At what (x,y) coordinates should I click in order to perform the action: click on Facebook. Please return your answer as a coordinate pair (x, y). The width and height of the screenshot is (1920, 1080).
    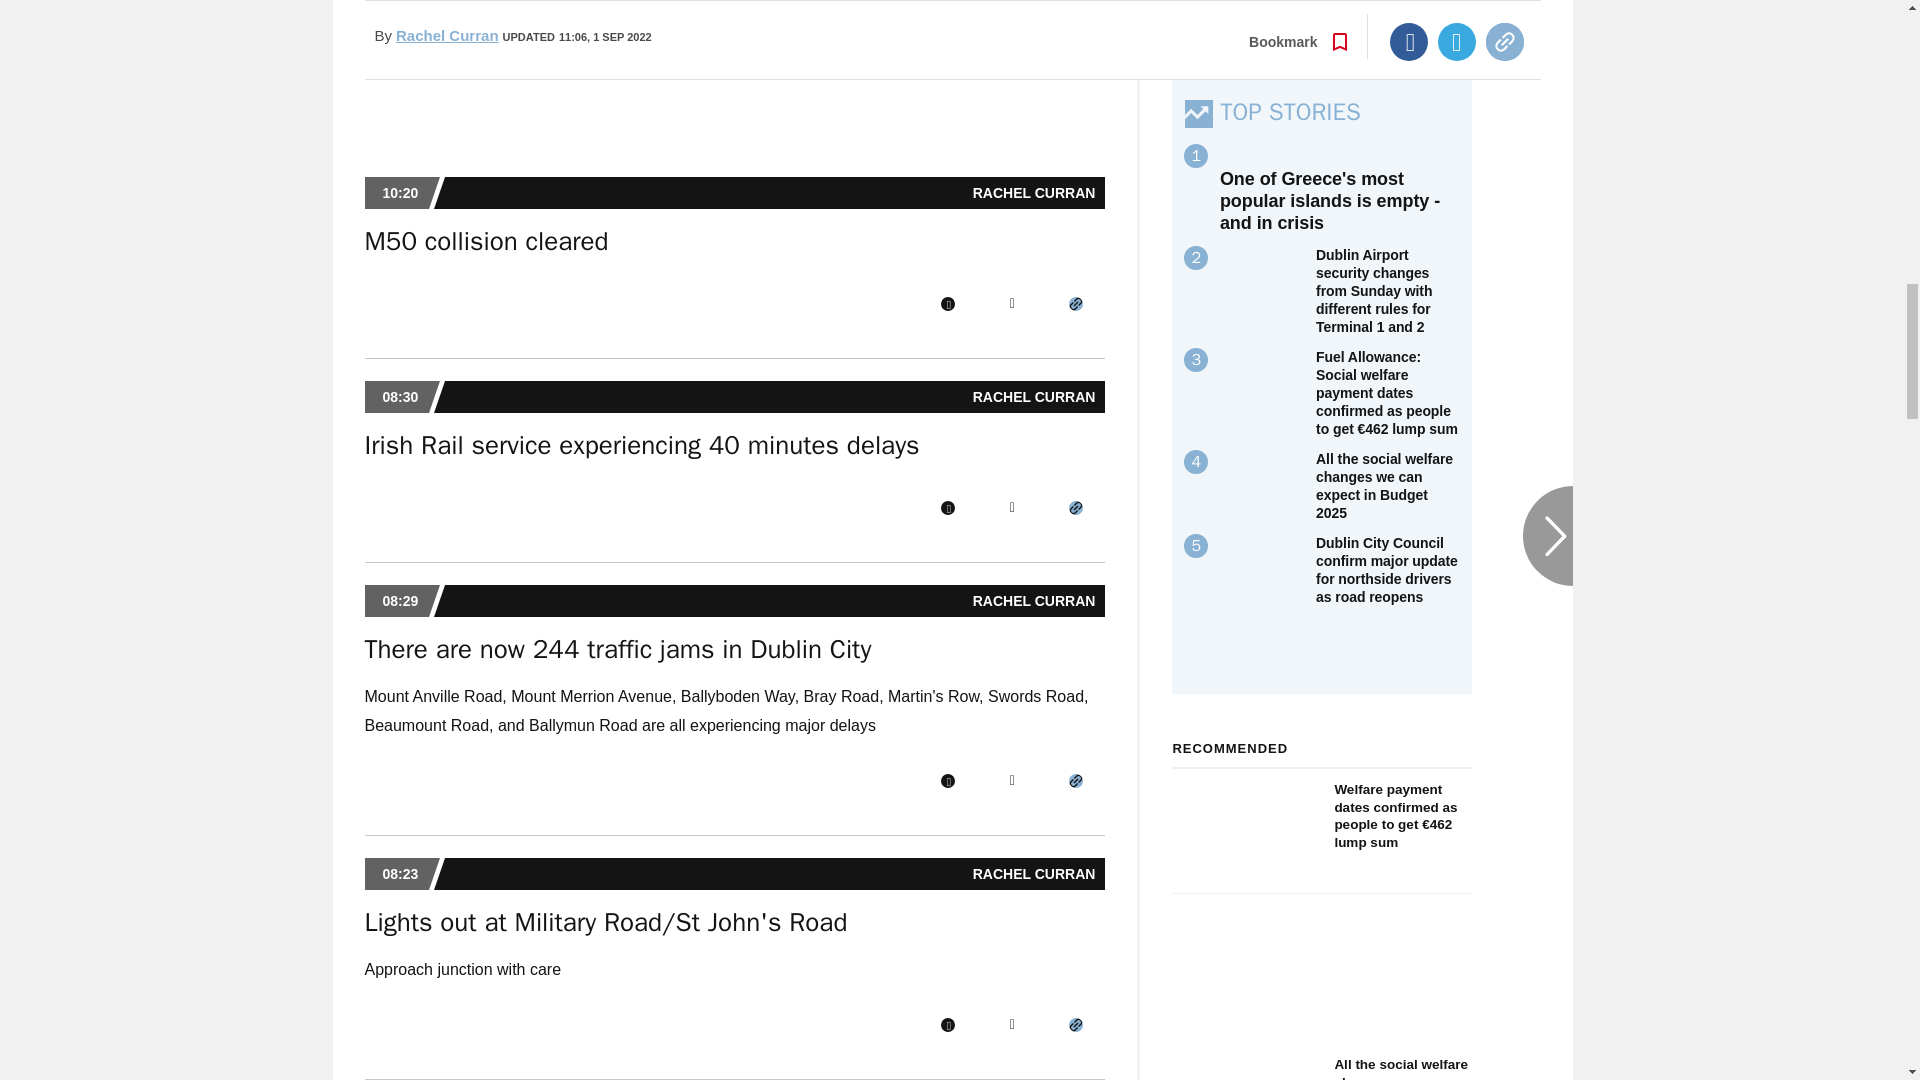
    Looking at the image, I should click on (947, 508).